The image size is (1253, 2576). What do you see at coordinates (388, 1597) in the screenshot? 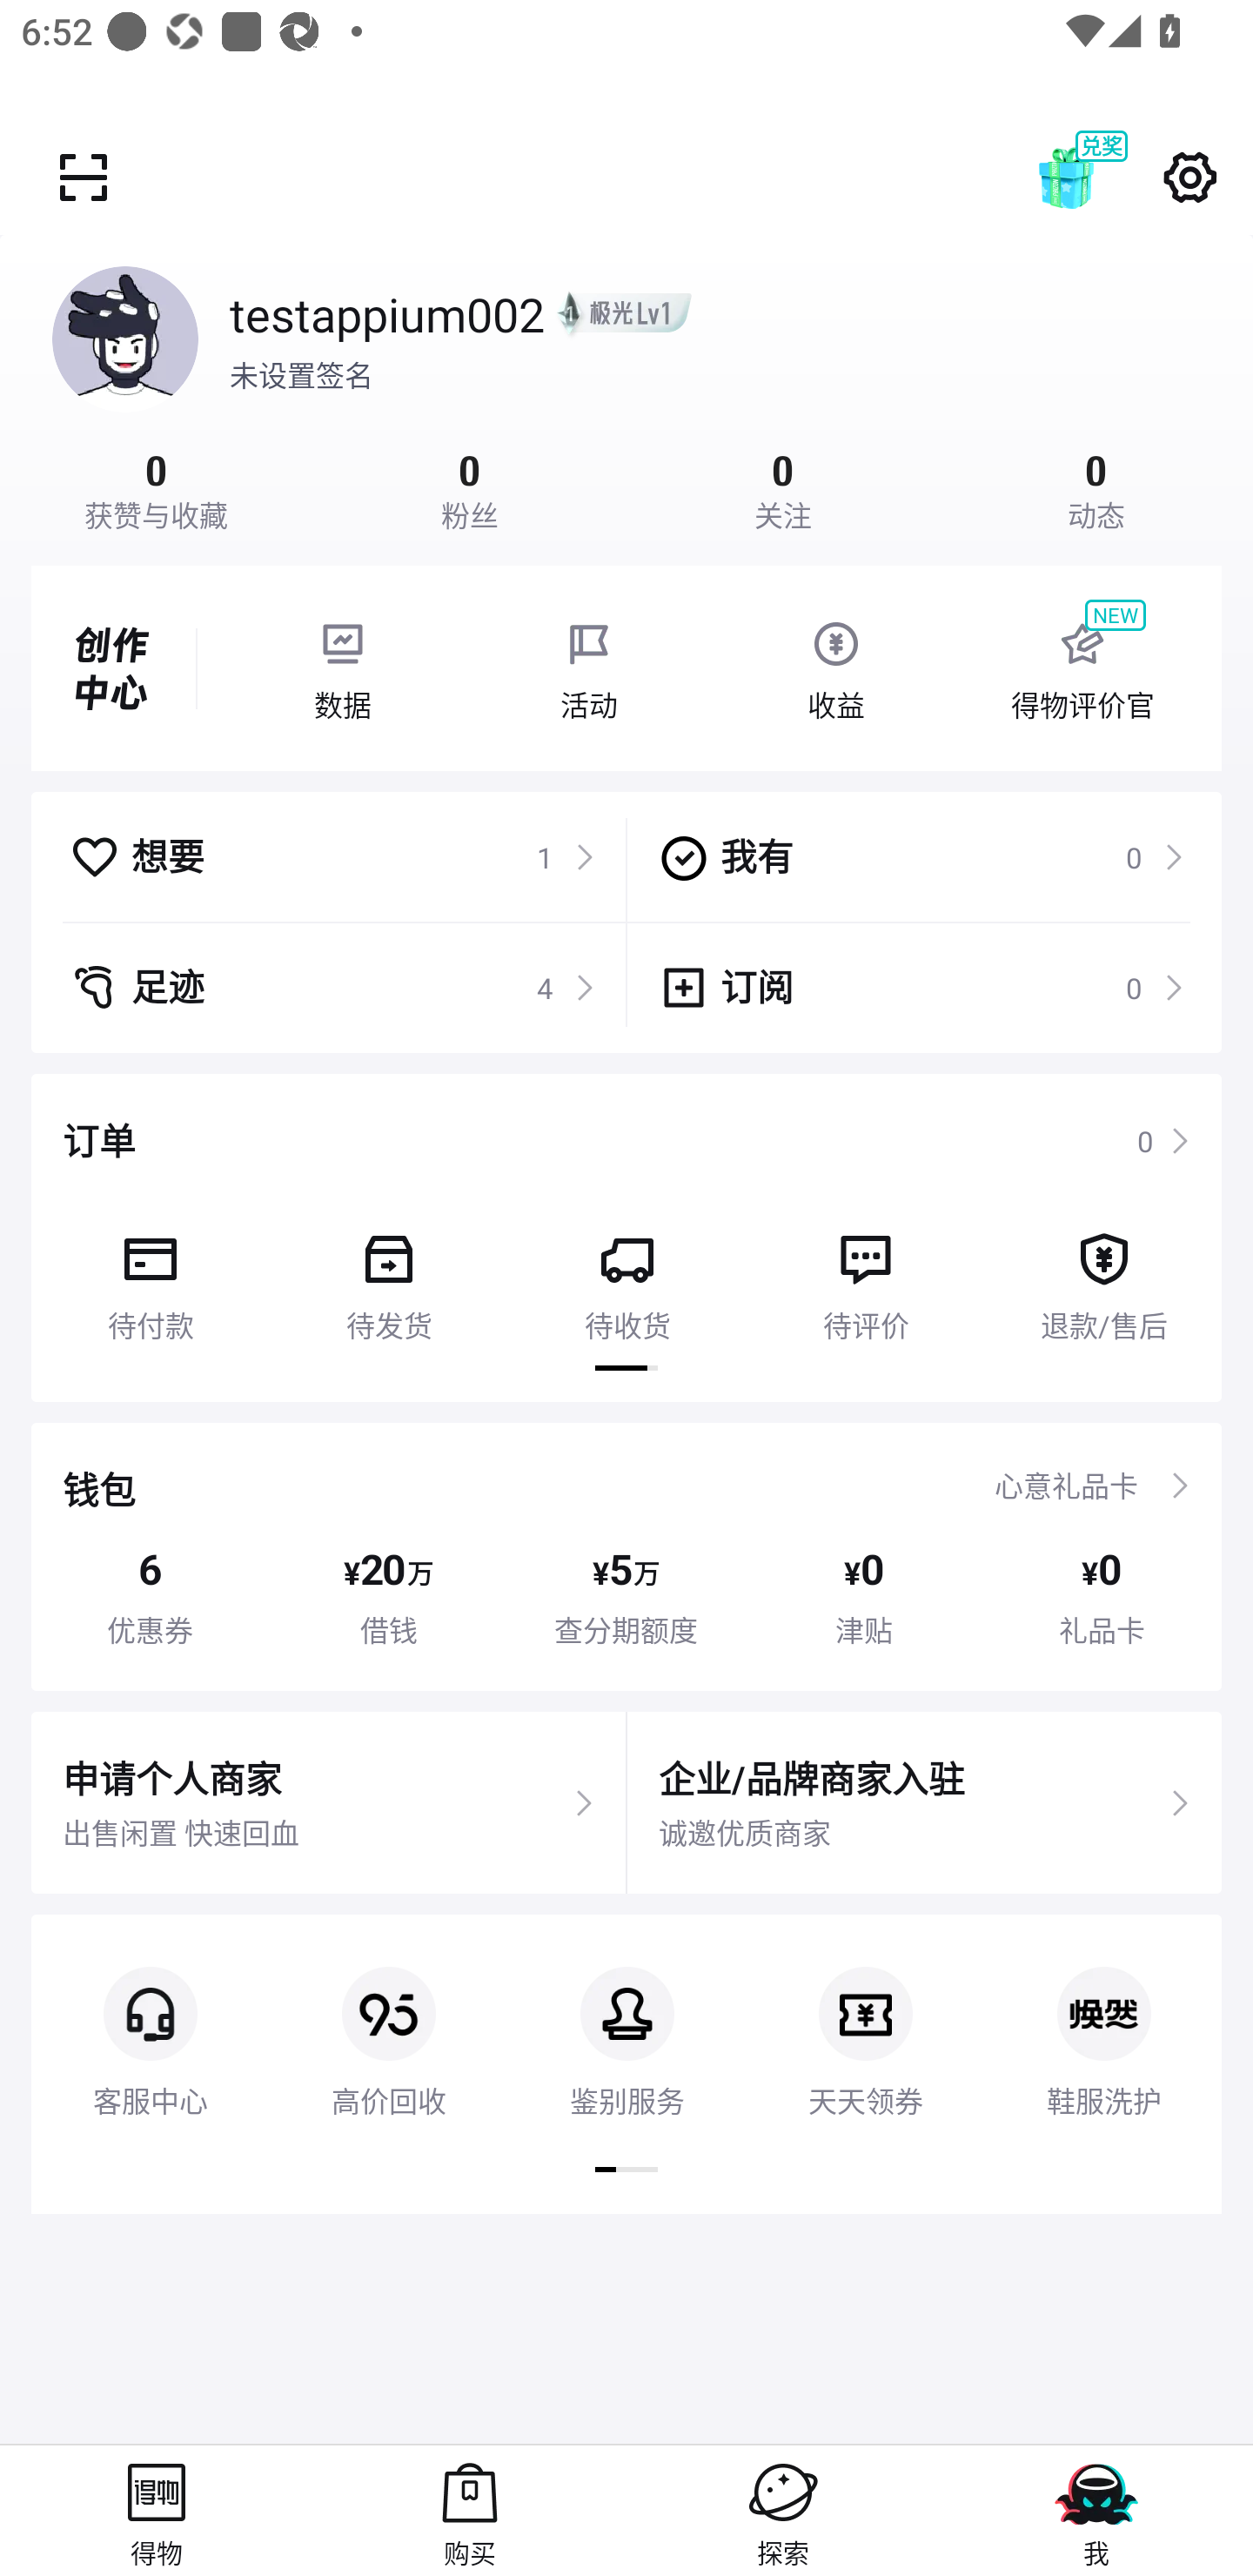
I see `¥ 20 万 借钱` at bounding box center [388, 1597].